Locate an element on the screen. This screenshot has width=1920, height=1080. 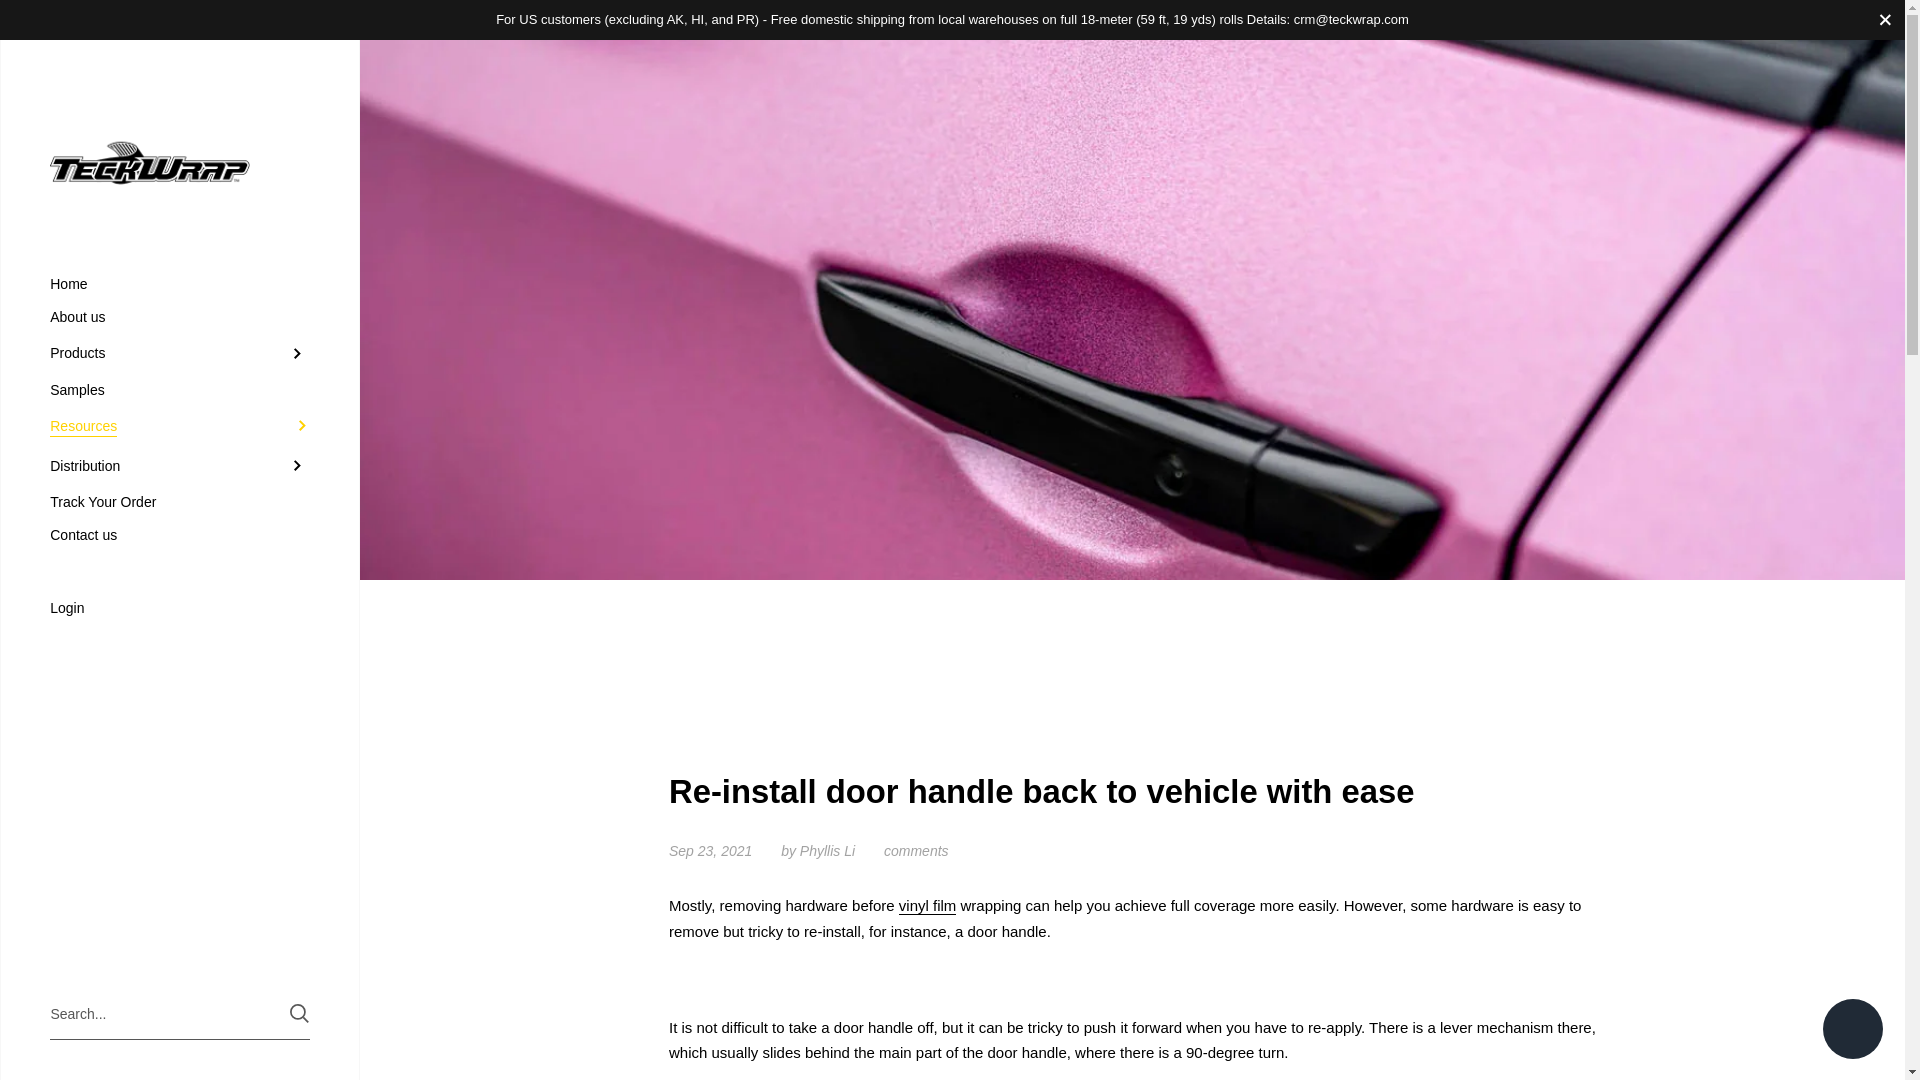
Resources is located at coordinates (180, 426).